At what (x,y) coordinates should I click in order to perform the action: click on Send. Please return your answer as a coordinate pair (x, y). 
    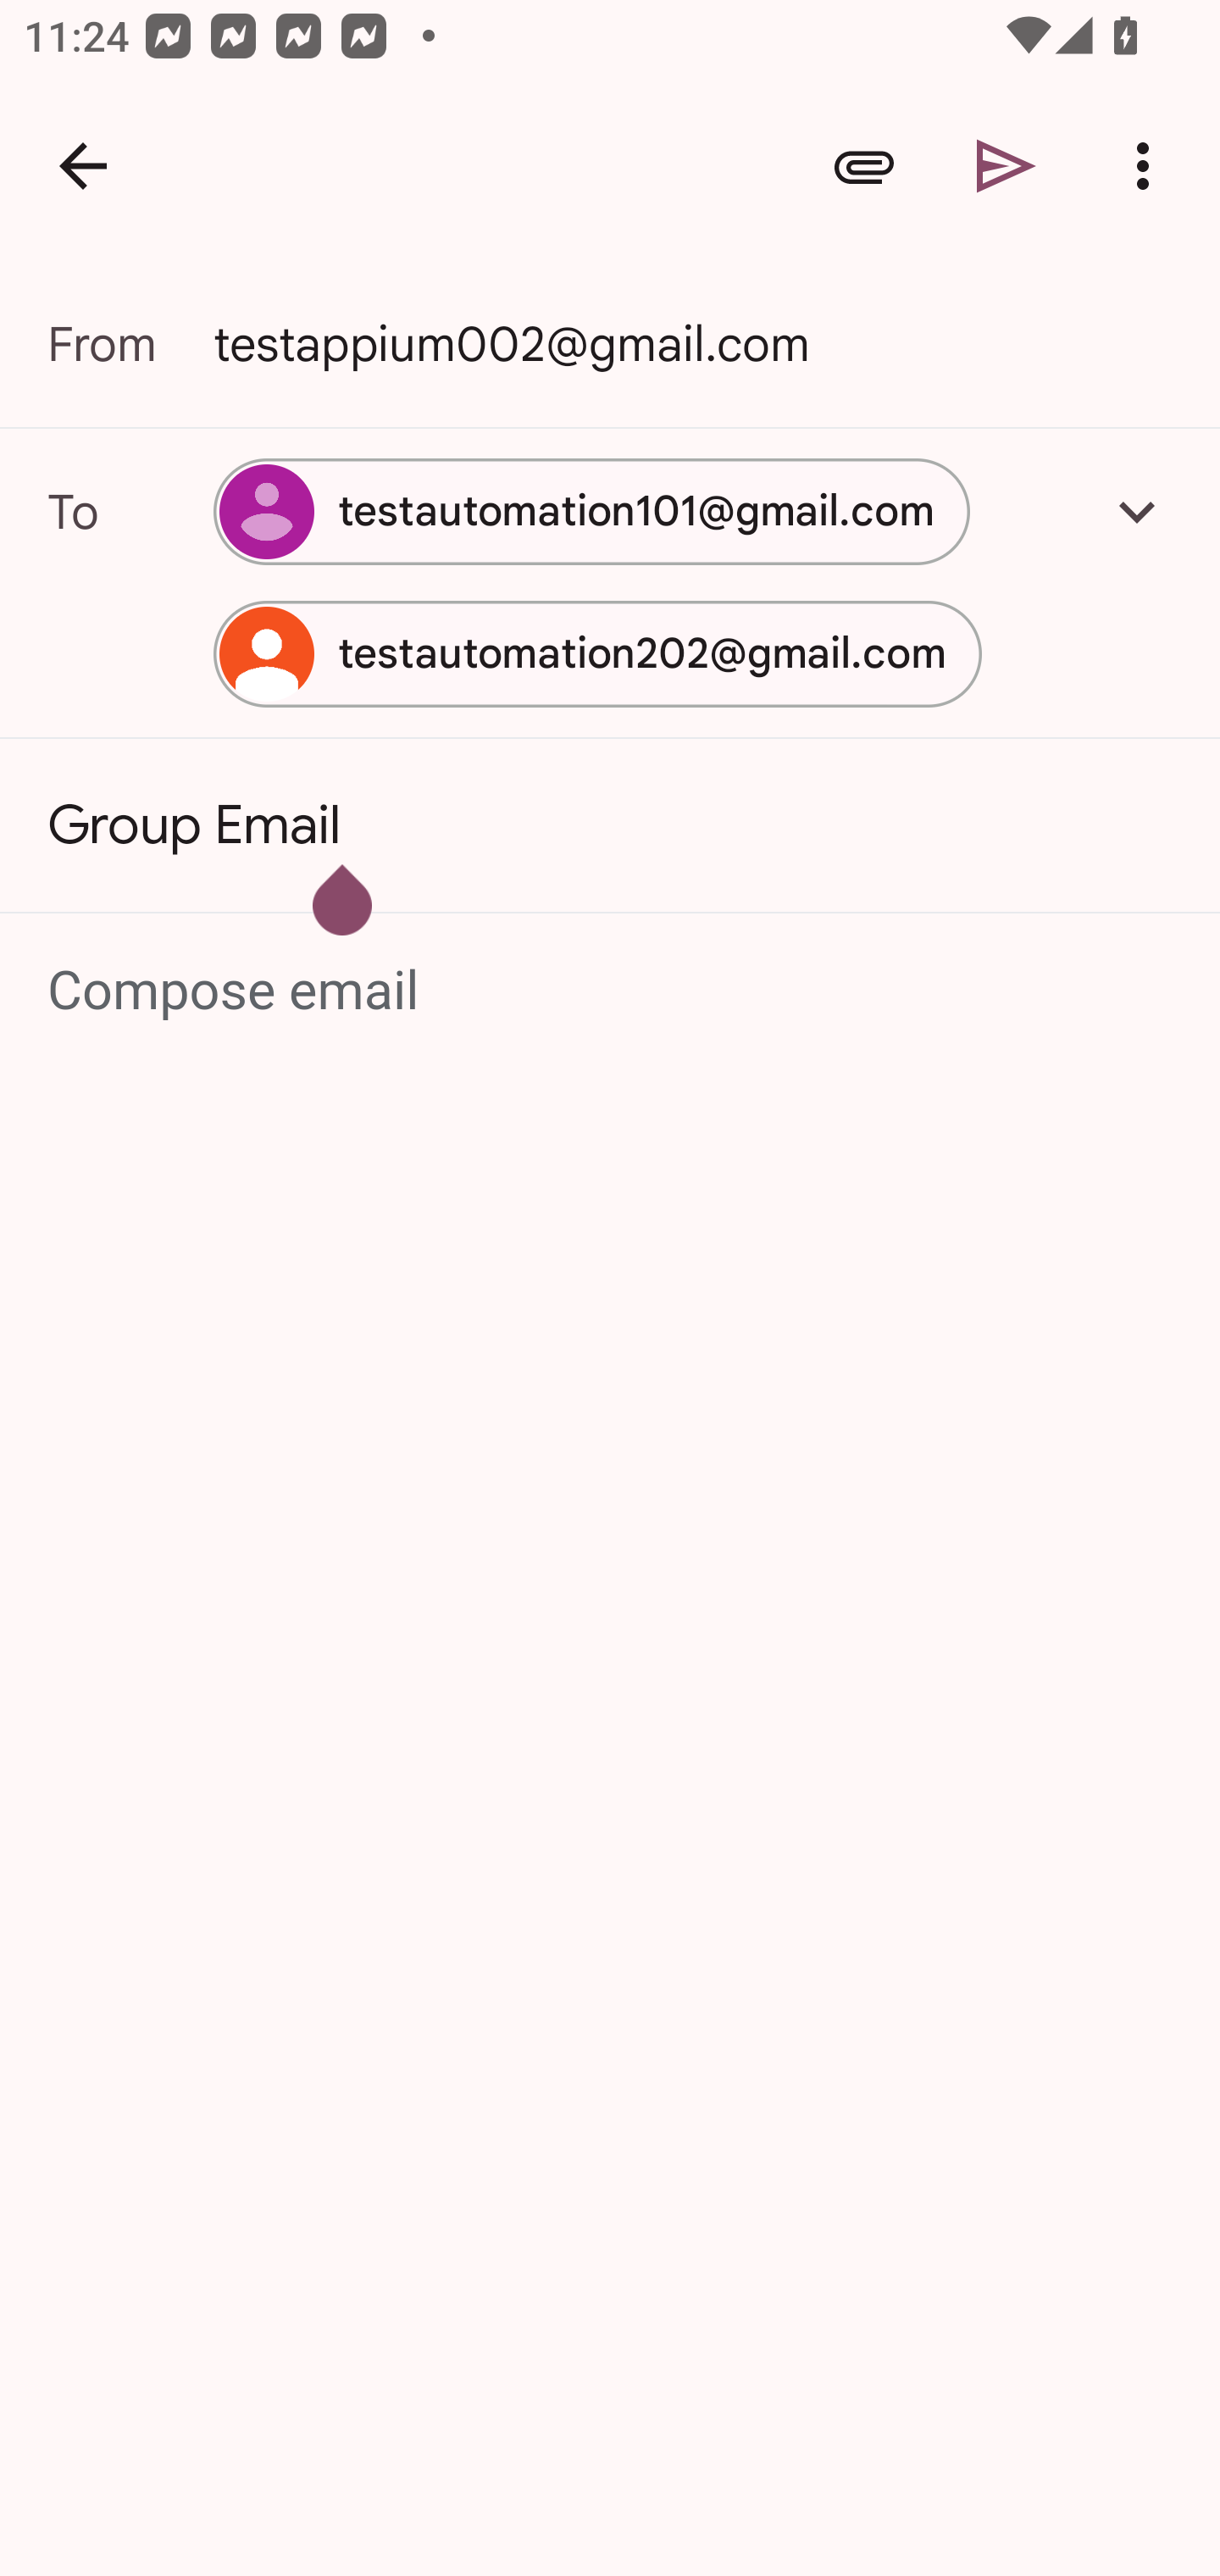
    Looking at the image, I should click on (1006, 166).